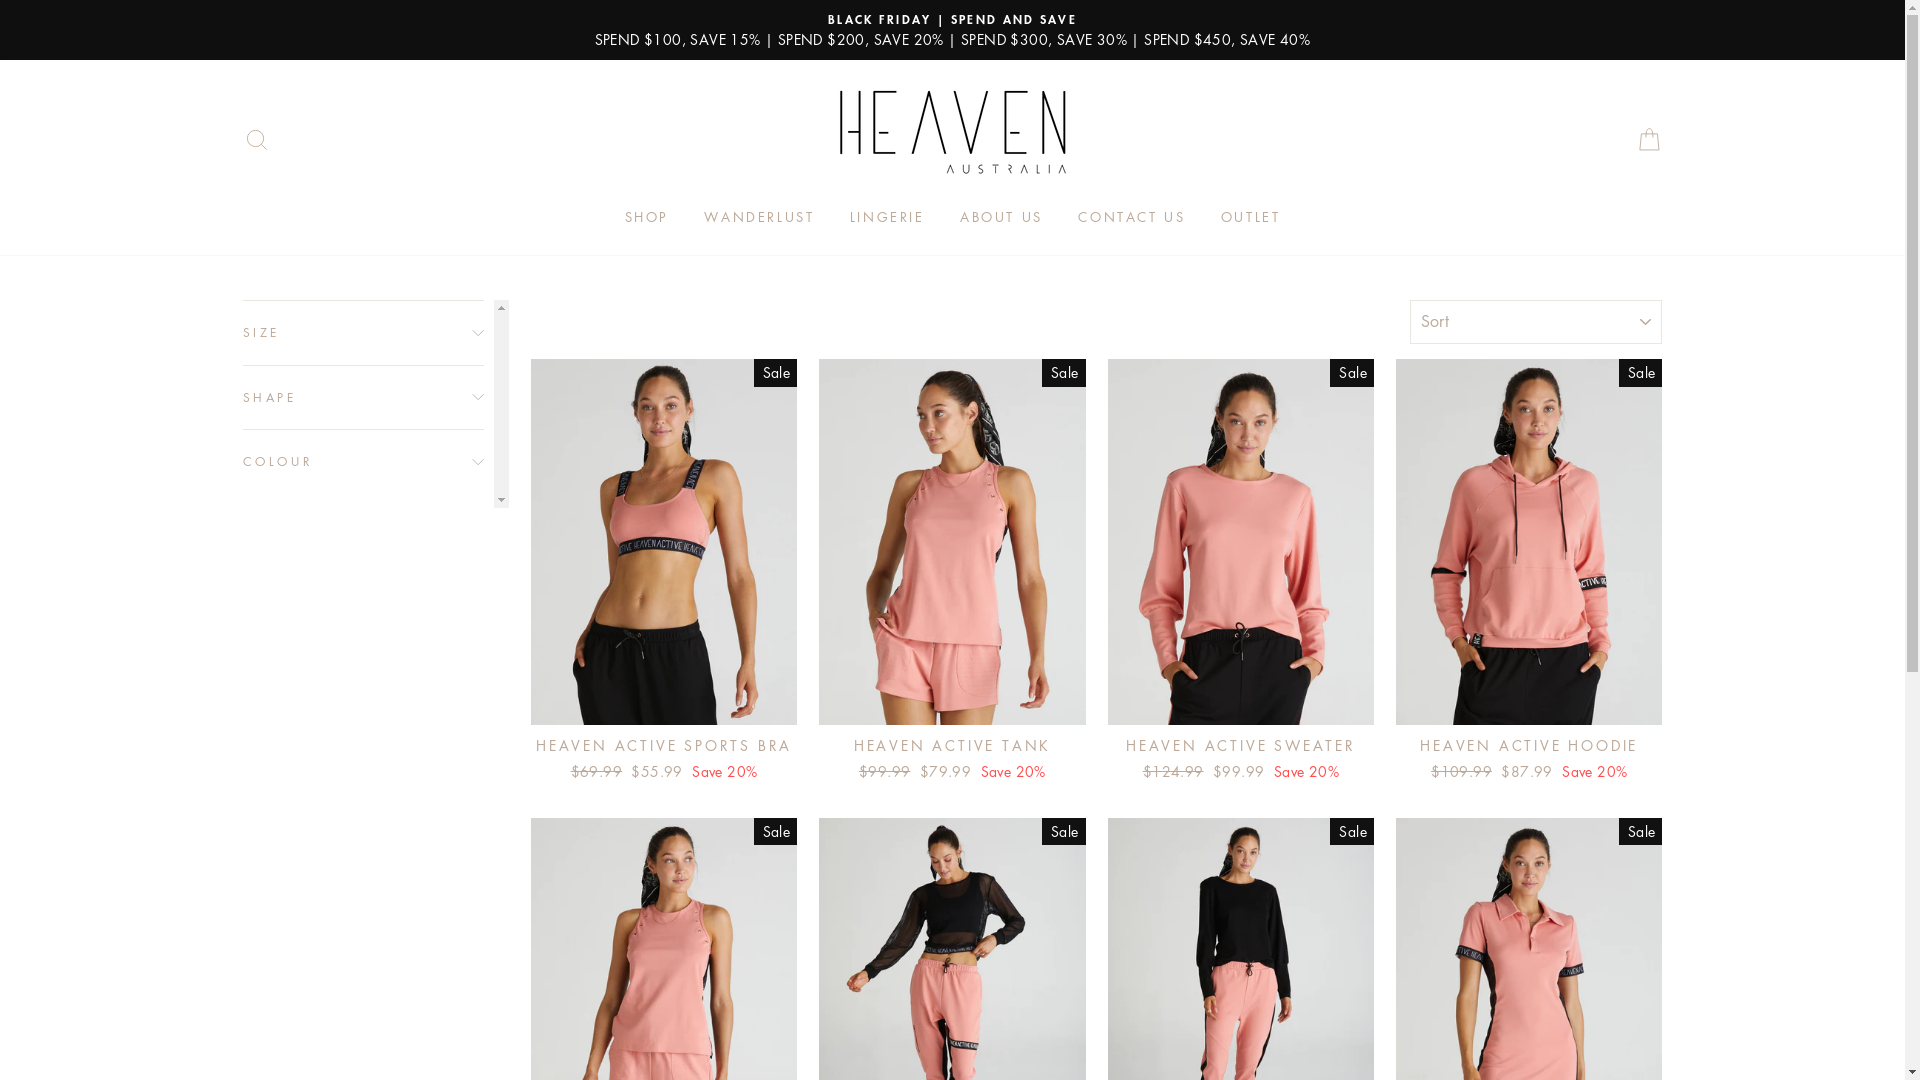  I want to click on ABOUT US, so click(1002, 217).